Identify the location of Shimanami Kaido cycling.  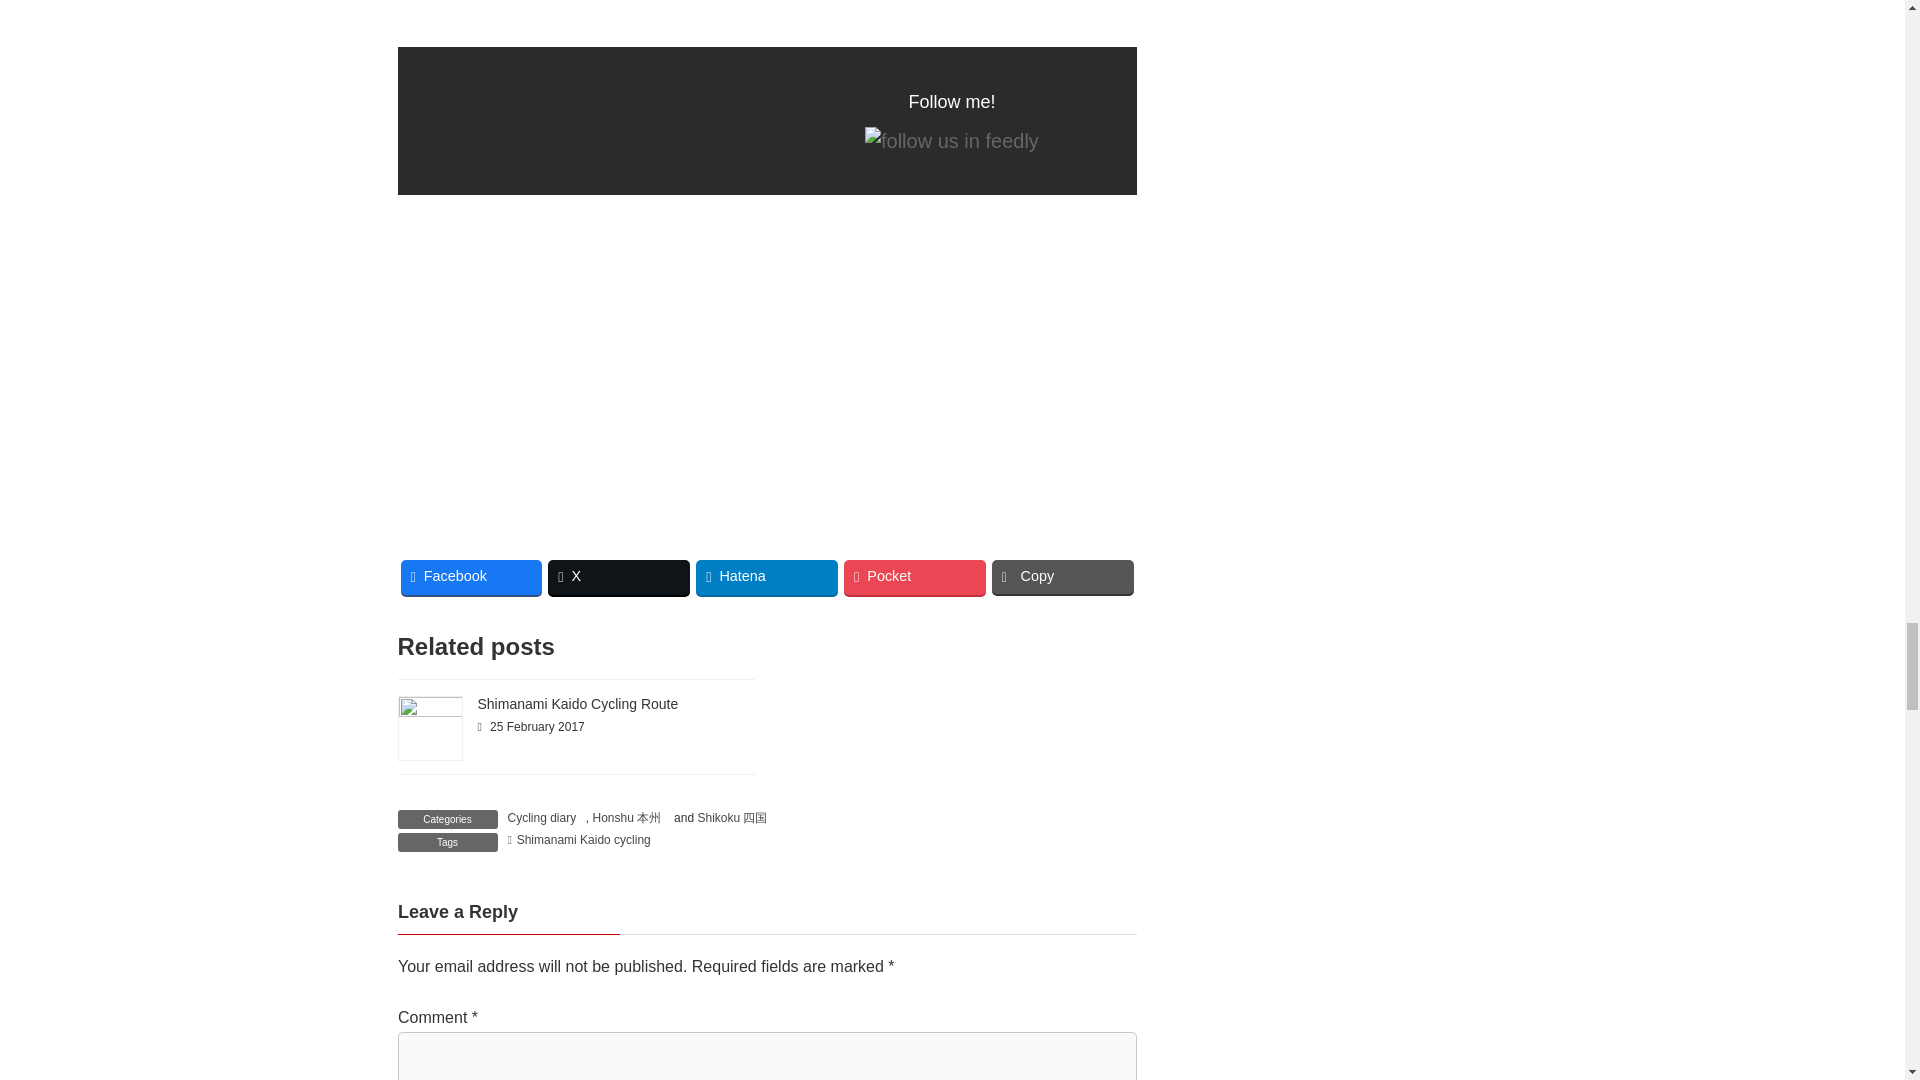
(579, 840).